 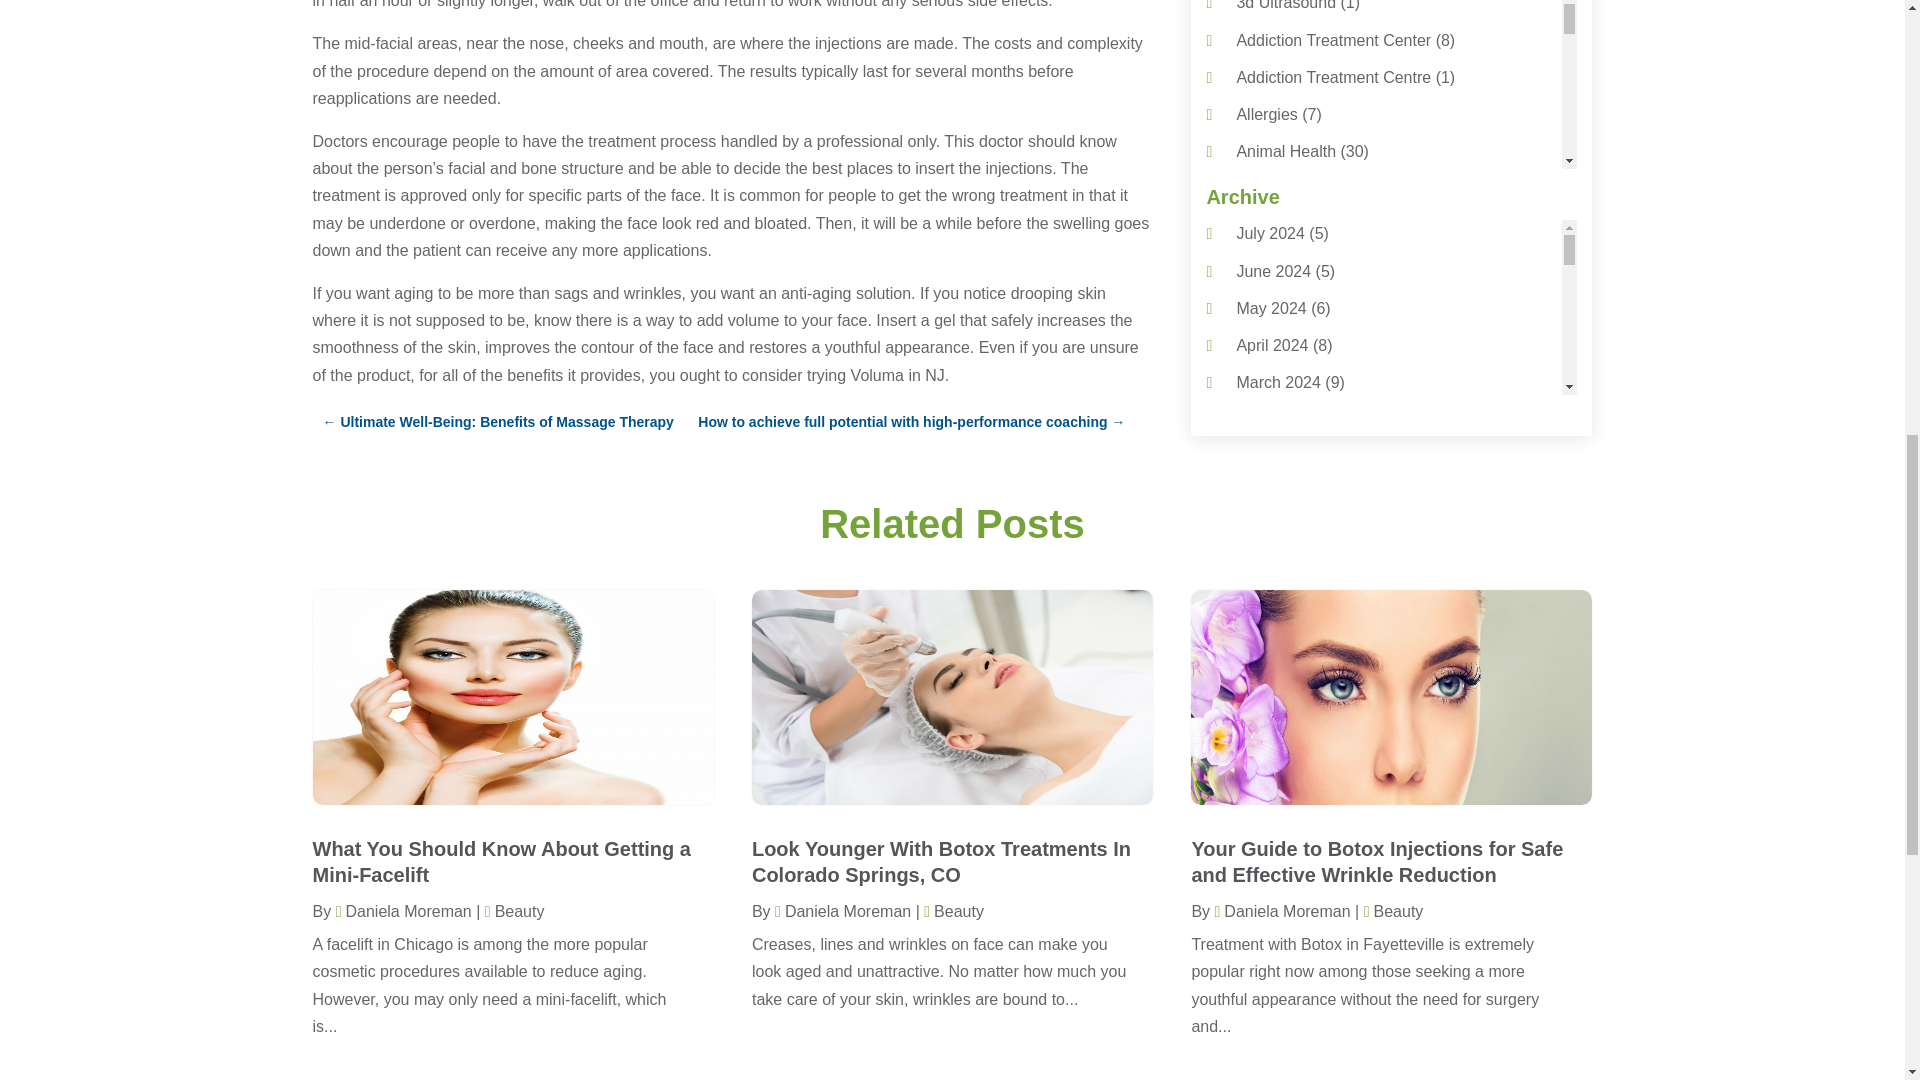 I want to click on Addiction Treatment Centre, so click(x=1333, y=78).